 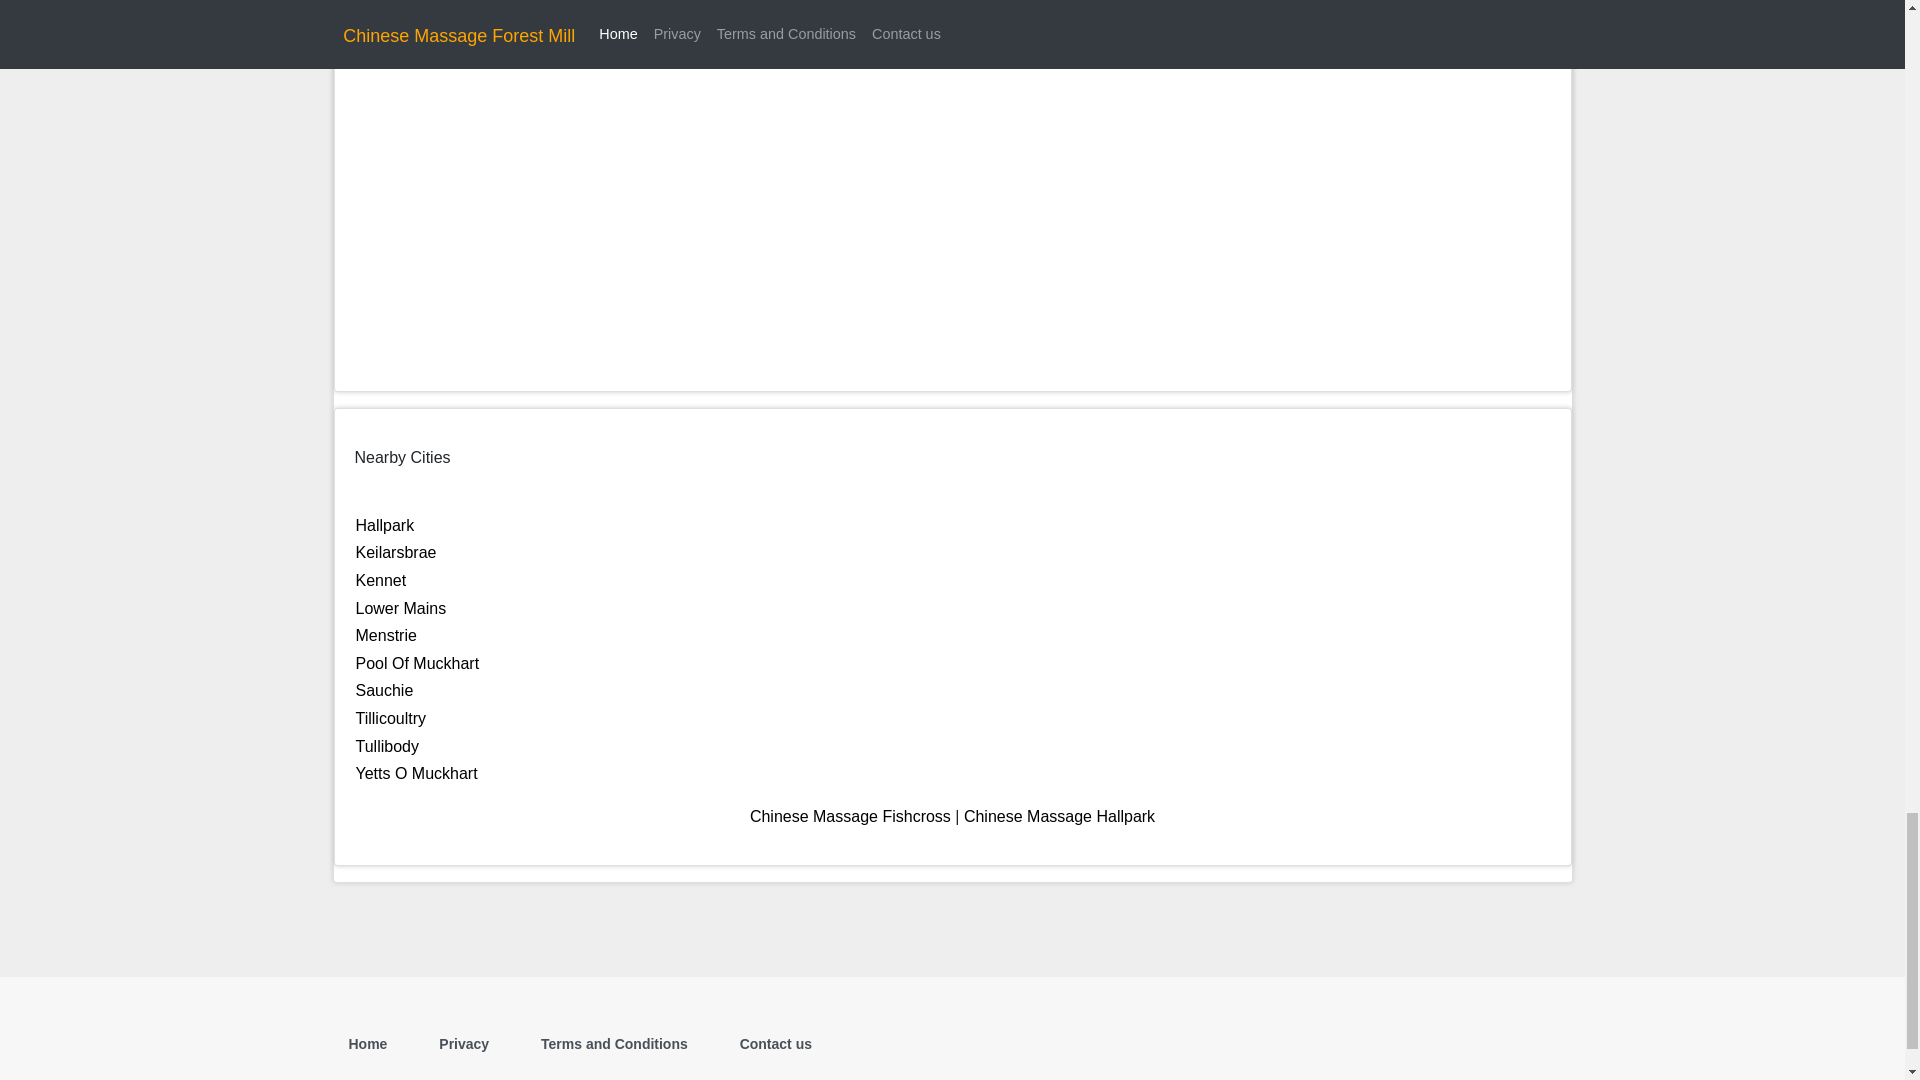 I want to click on Hallpark, so click(x=384, y=525).